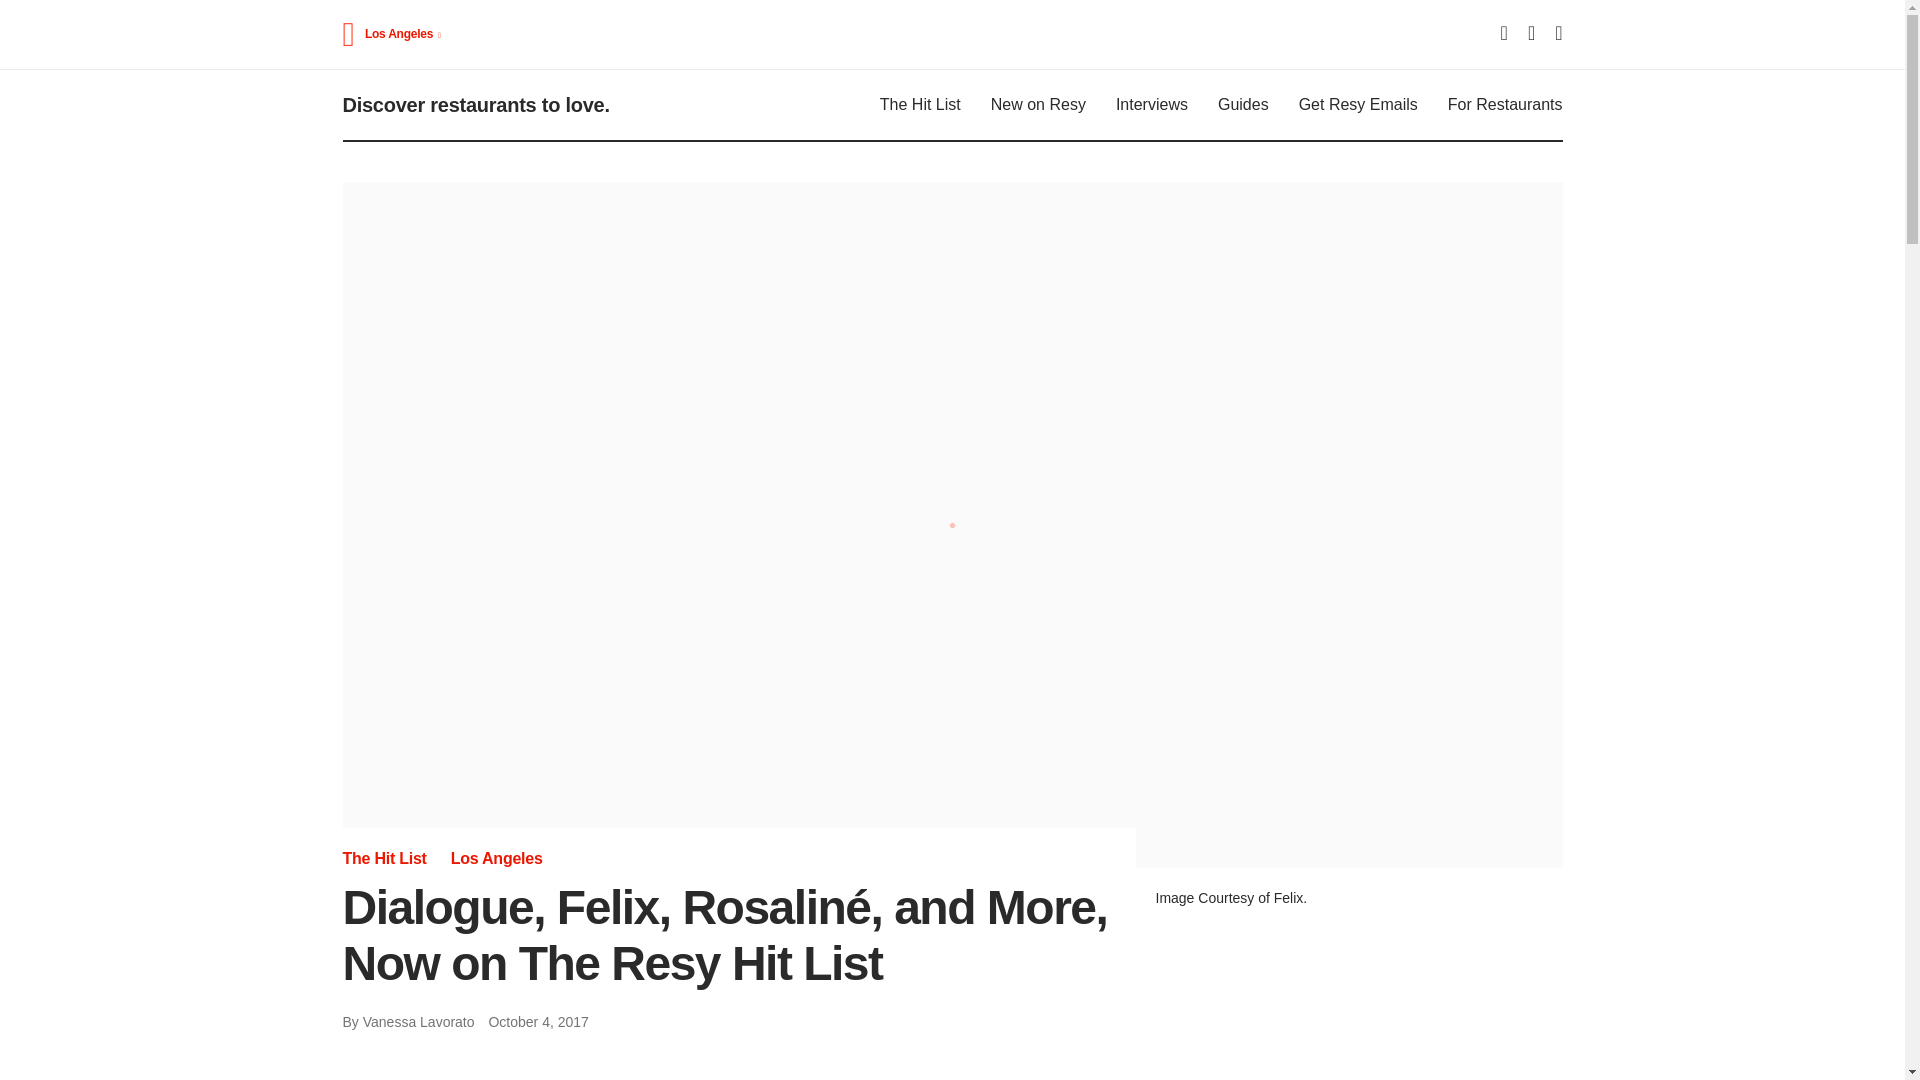 The width and height of the screenshot is (1920, 1080). Describe the element at coordinates (920, 105) in the screenshot. I see `The Hit List` at that location.